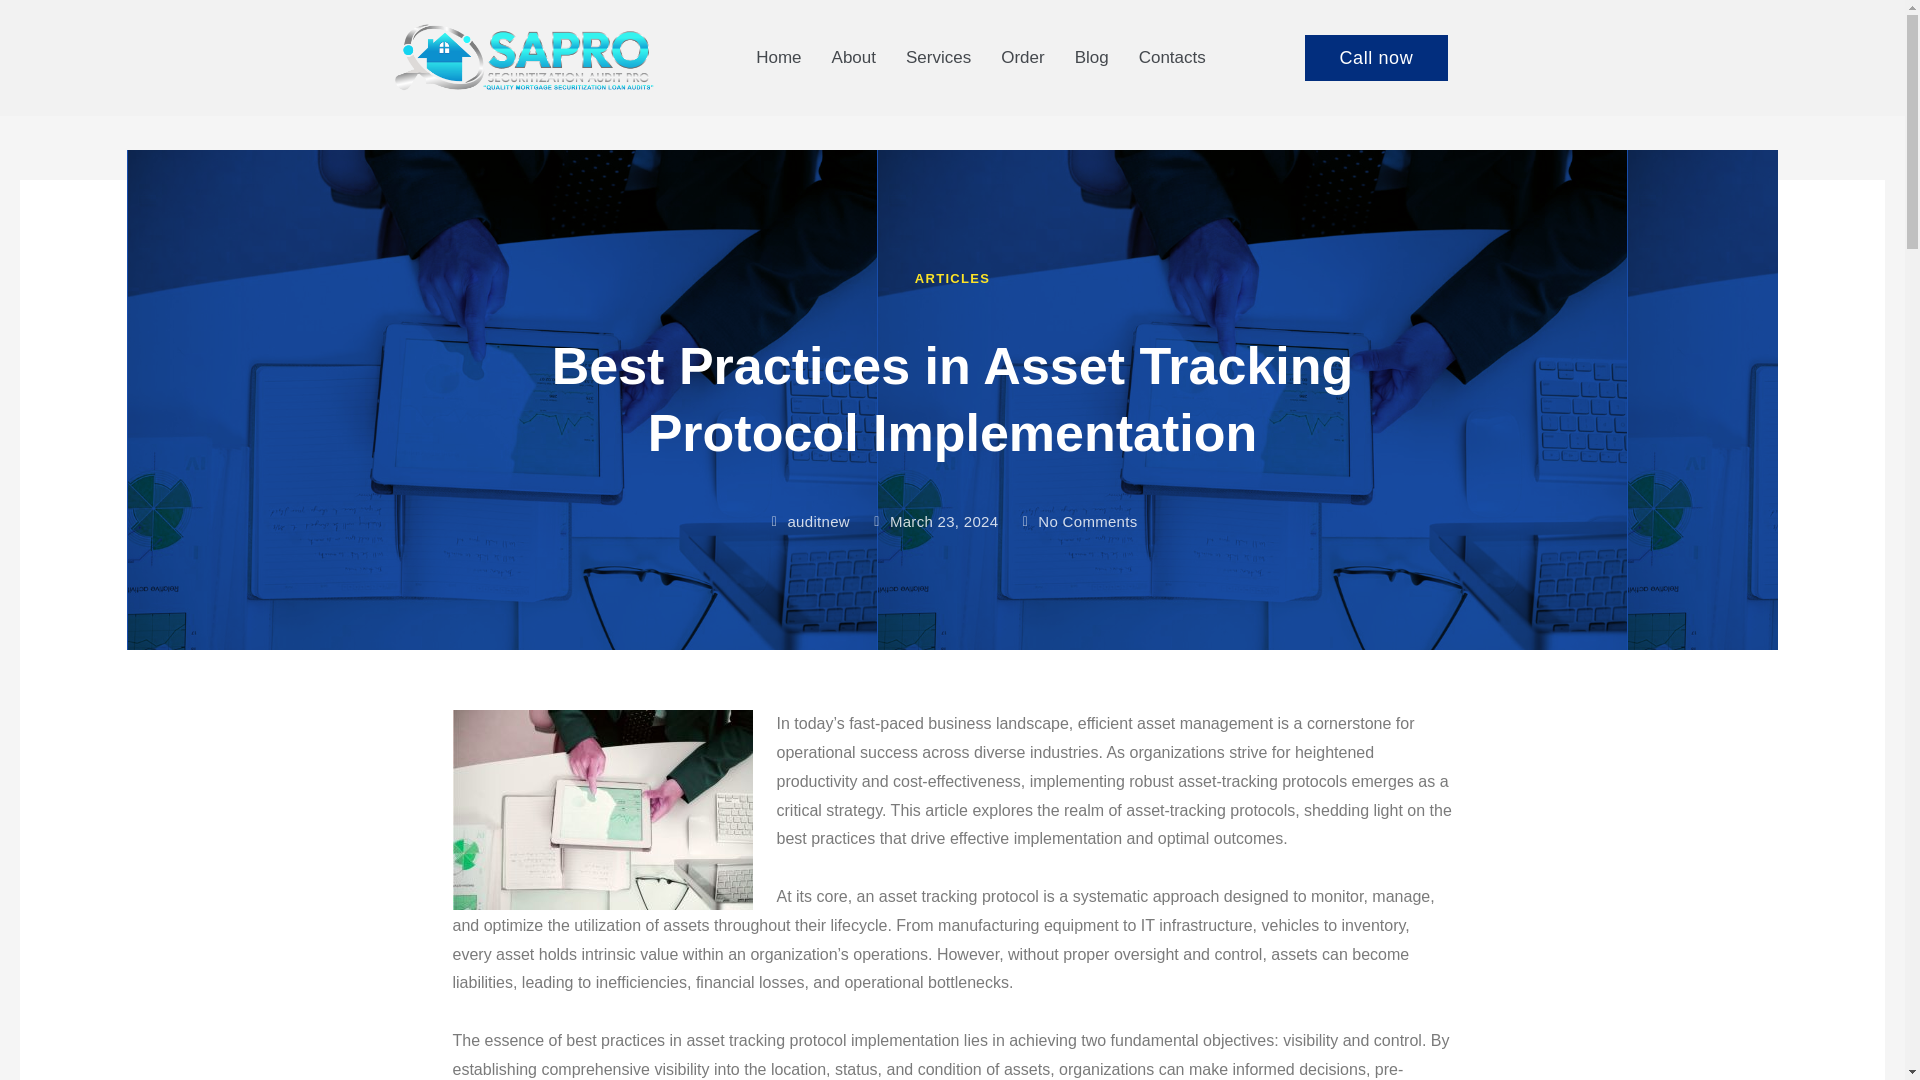 The height and width of the screenshot is (1080, 1920). What do you see at coordinates (1076, 522) in the screenshot?
I see `No Comments` at bounding box center [1076, 522].